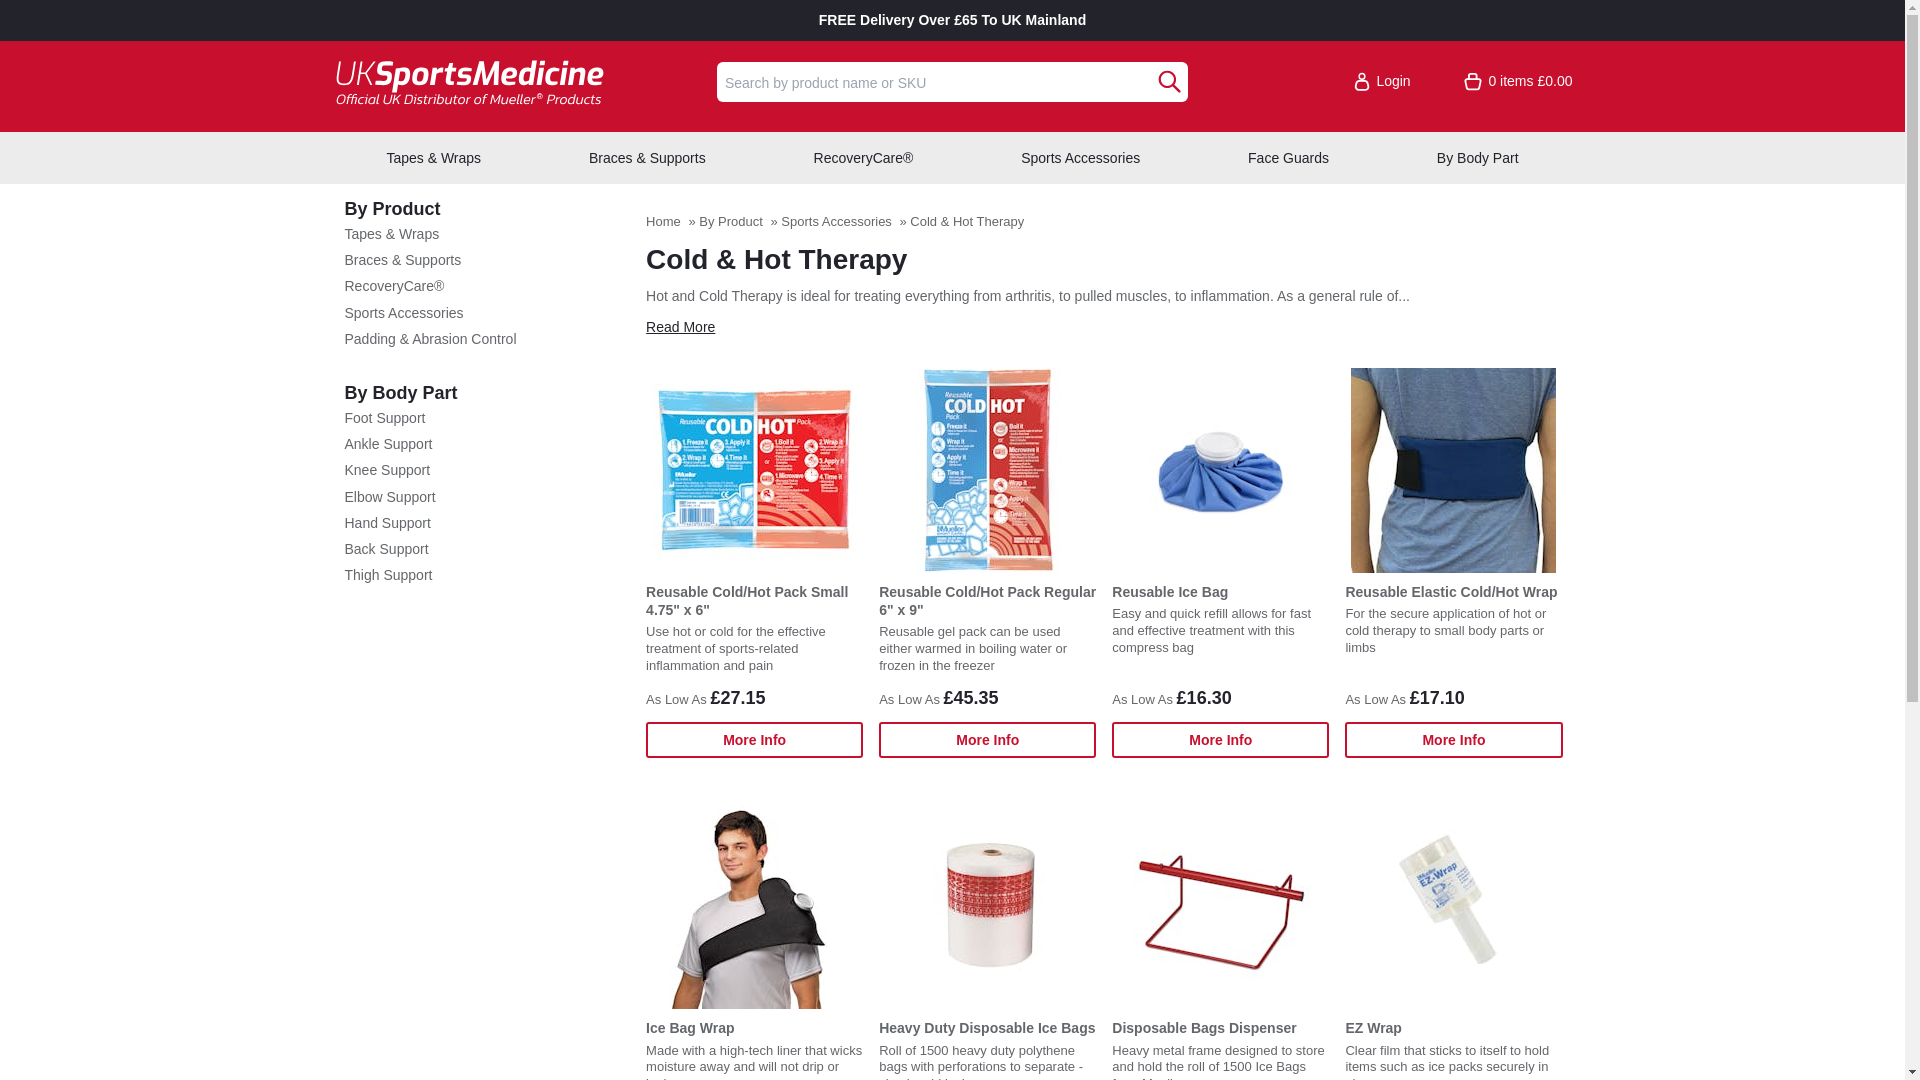 The height and width of the screenshot is (1080, 1920). What do you see at coordinates (484, 444) in the screenshot?
I see `Ankle Support` at bounding box center [484, 444].